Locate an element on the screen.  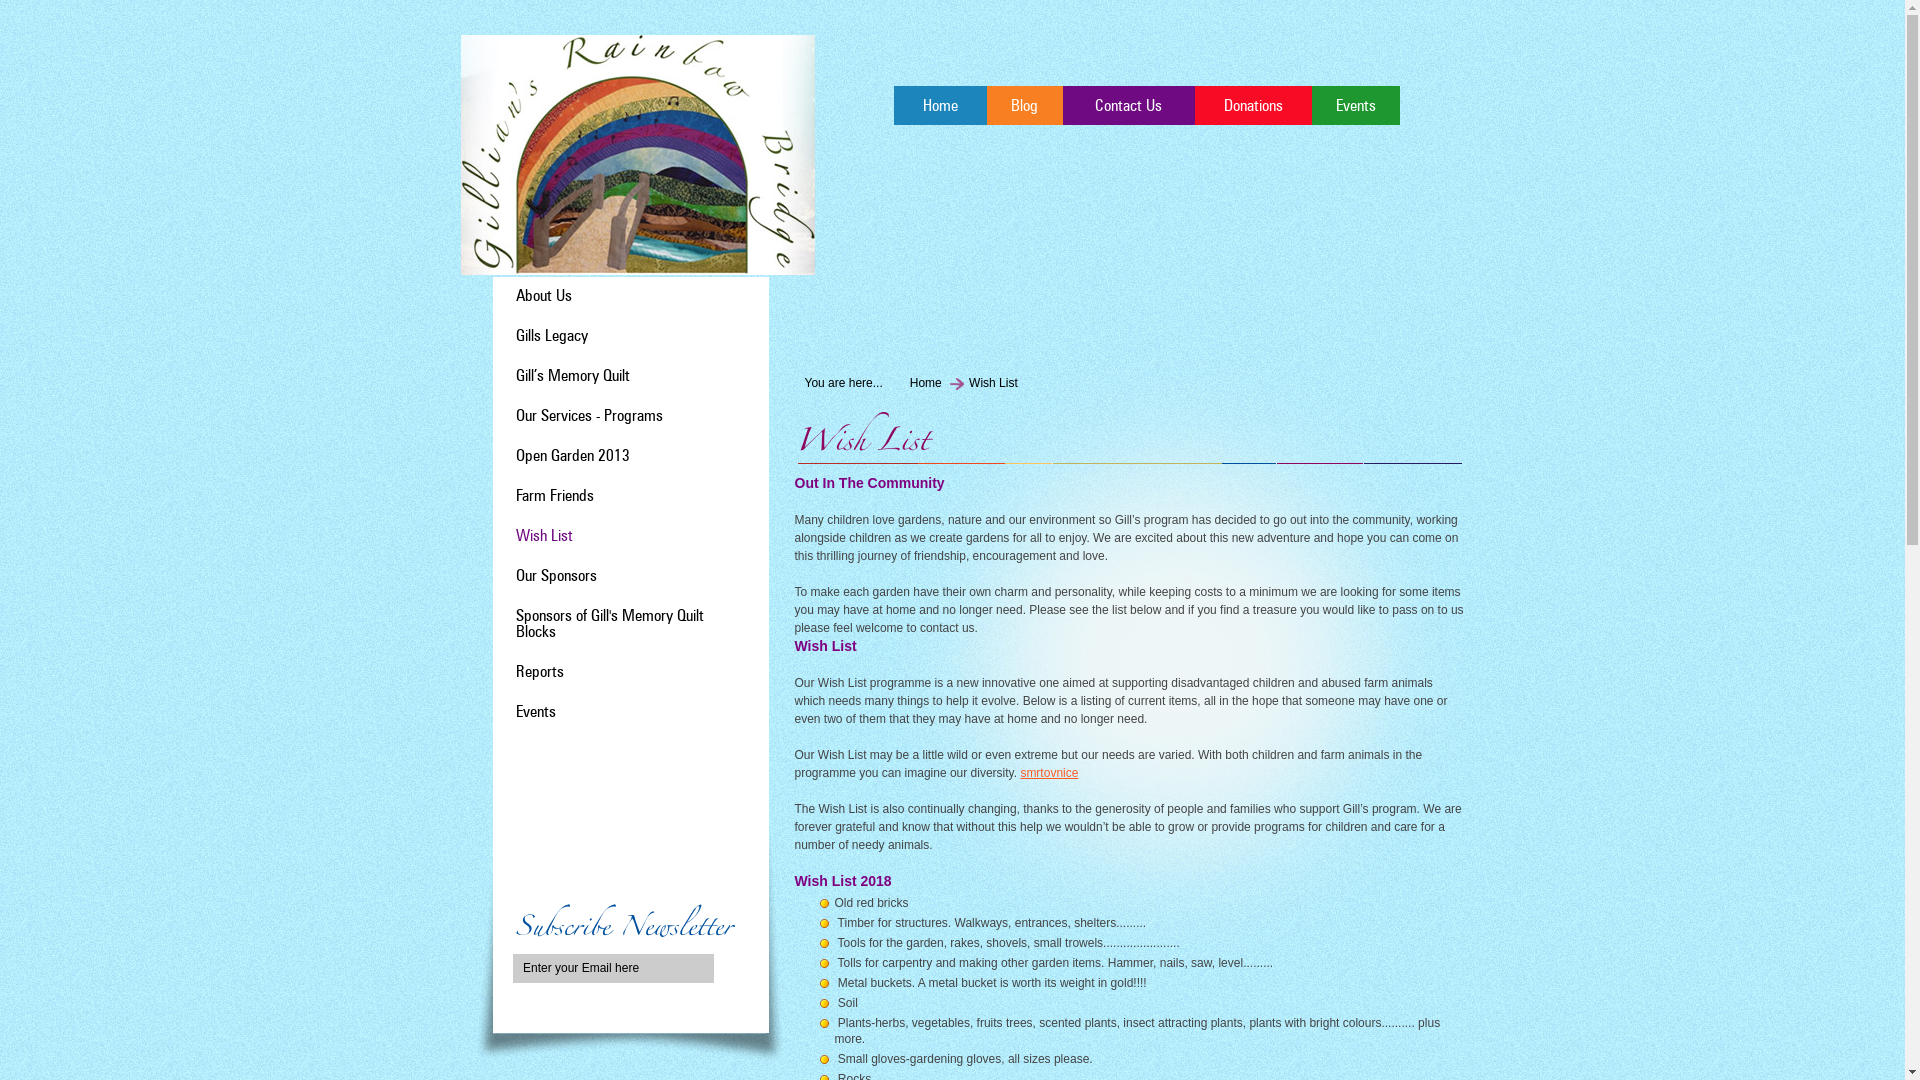
Wish List is located at coordinates (544, 537).